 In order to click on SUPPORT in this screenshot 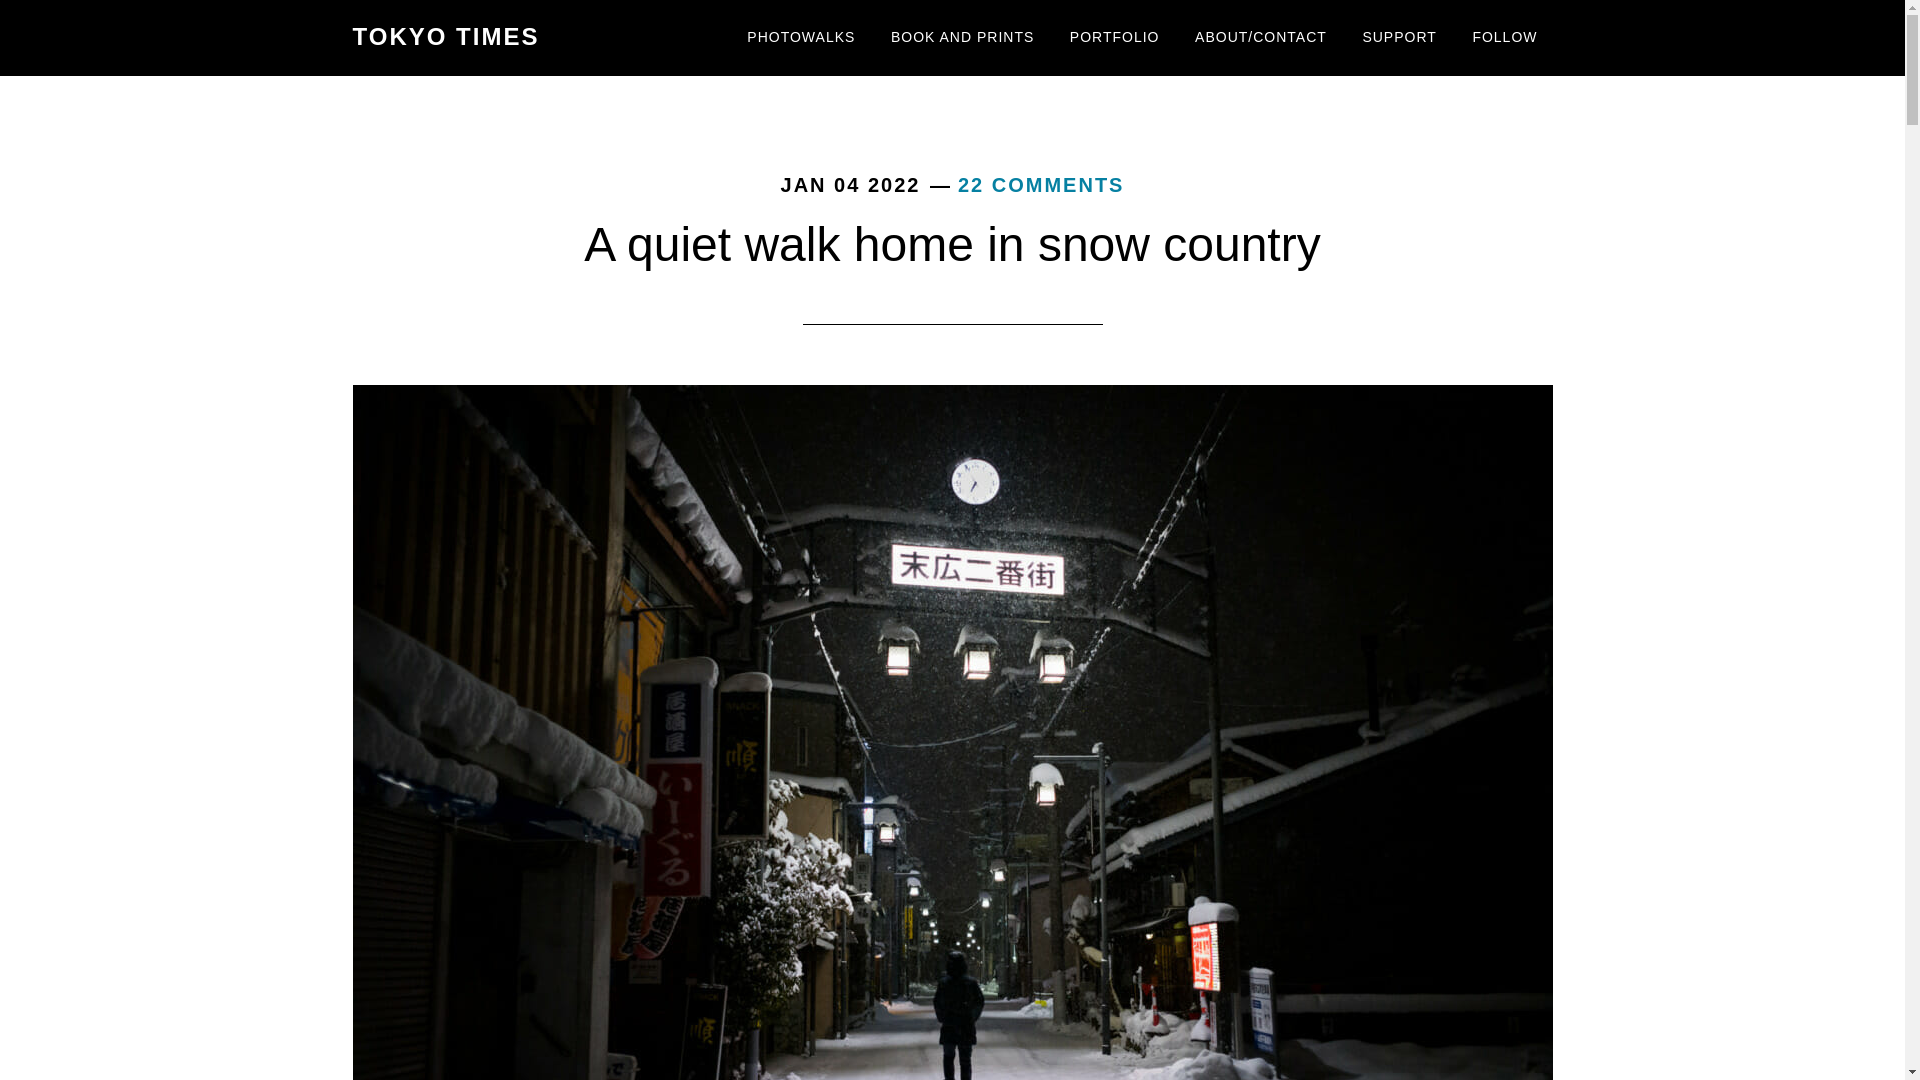, I will do `click(1399, 38)`.